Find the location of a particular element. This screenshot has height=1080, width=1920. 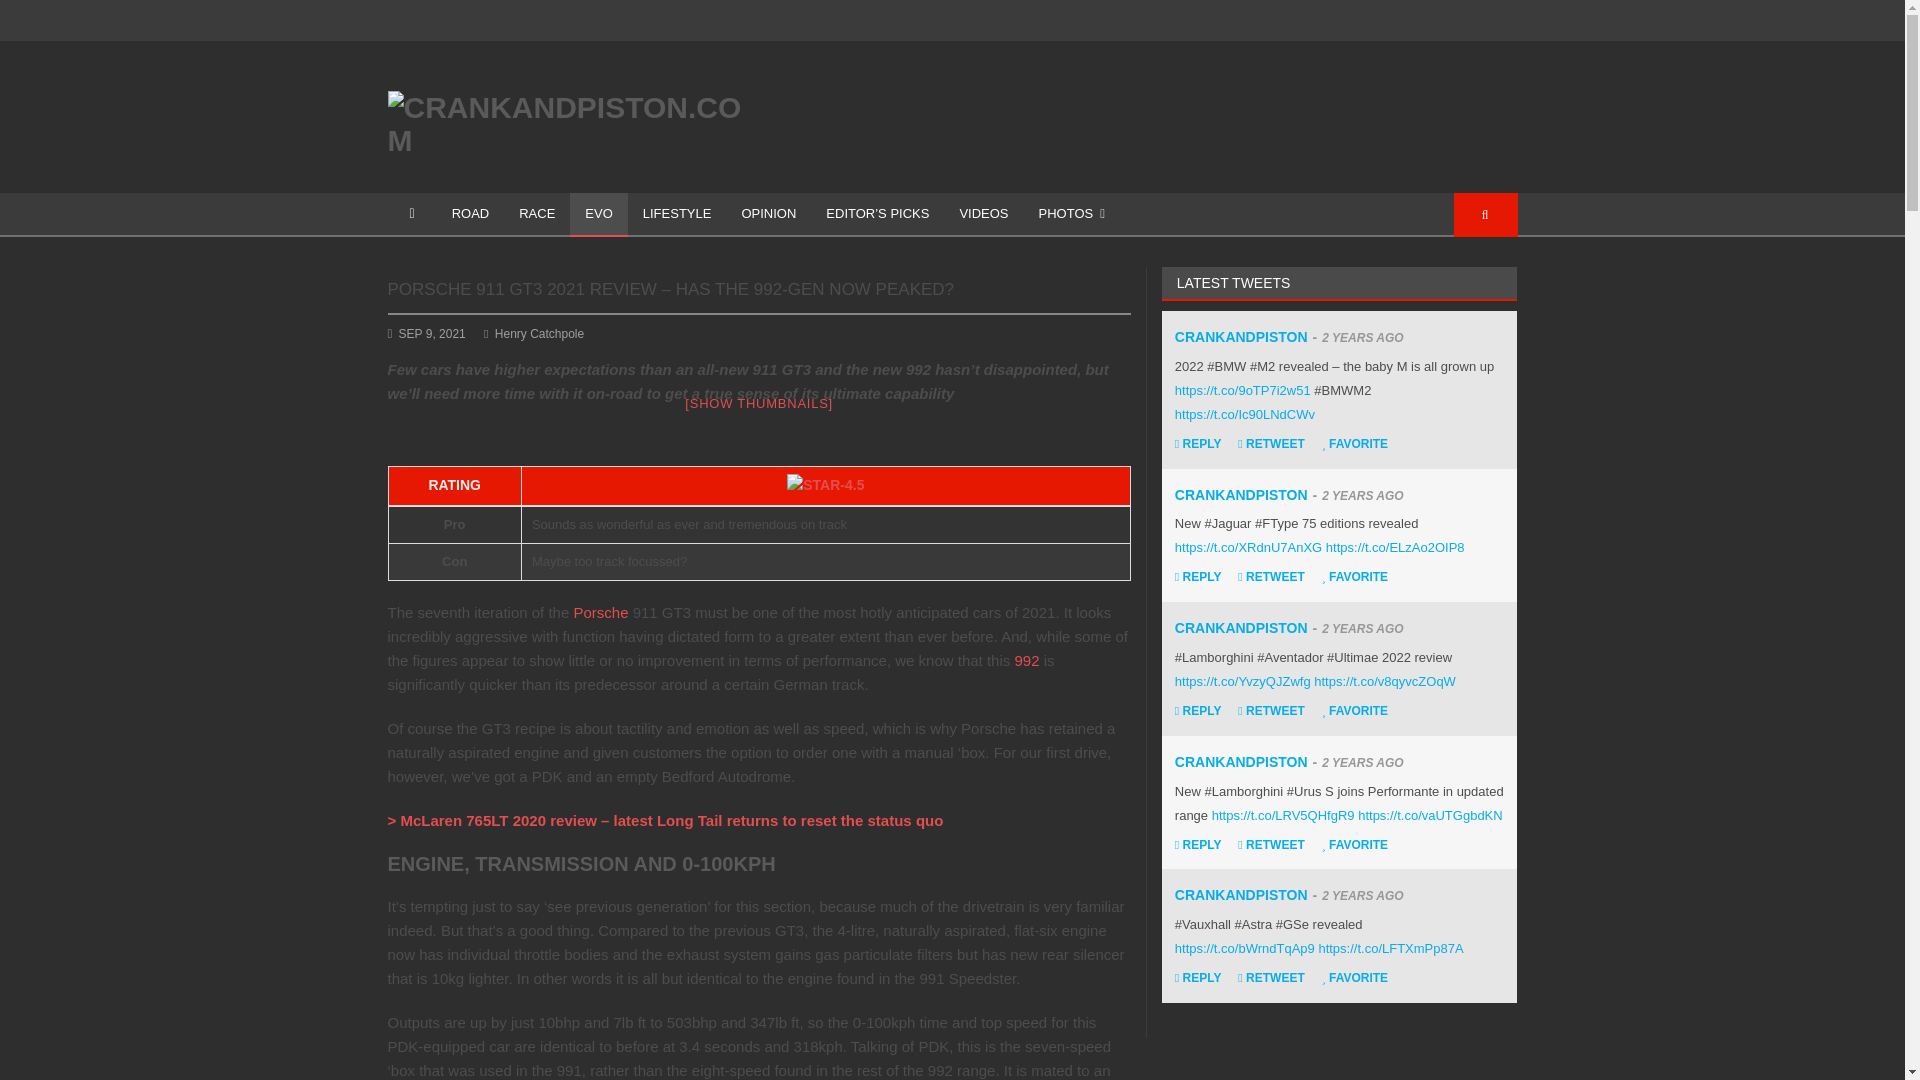

992 is located at coordinates (1026, 660).